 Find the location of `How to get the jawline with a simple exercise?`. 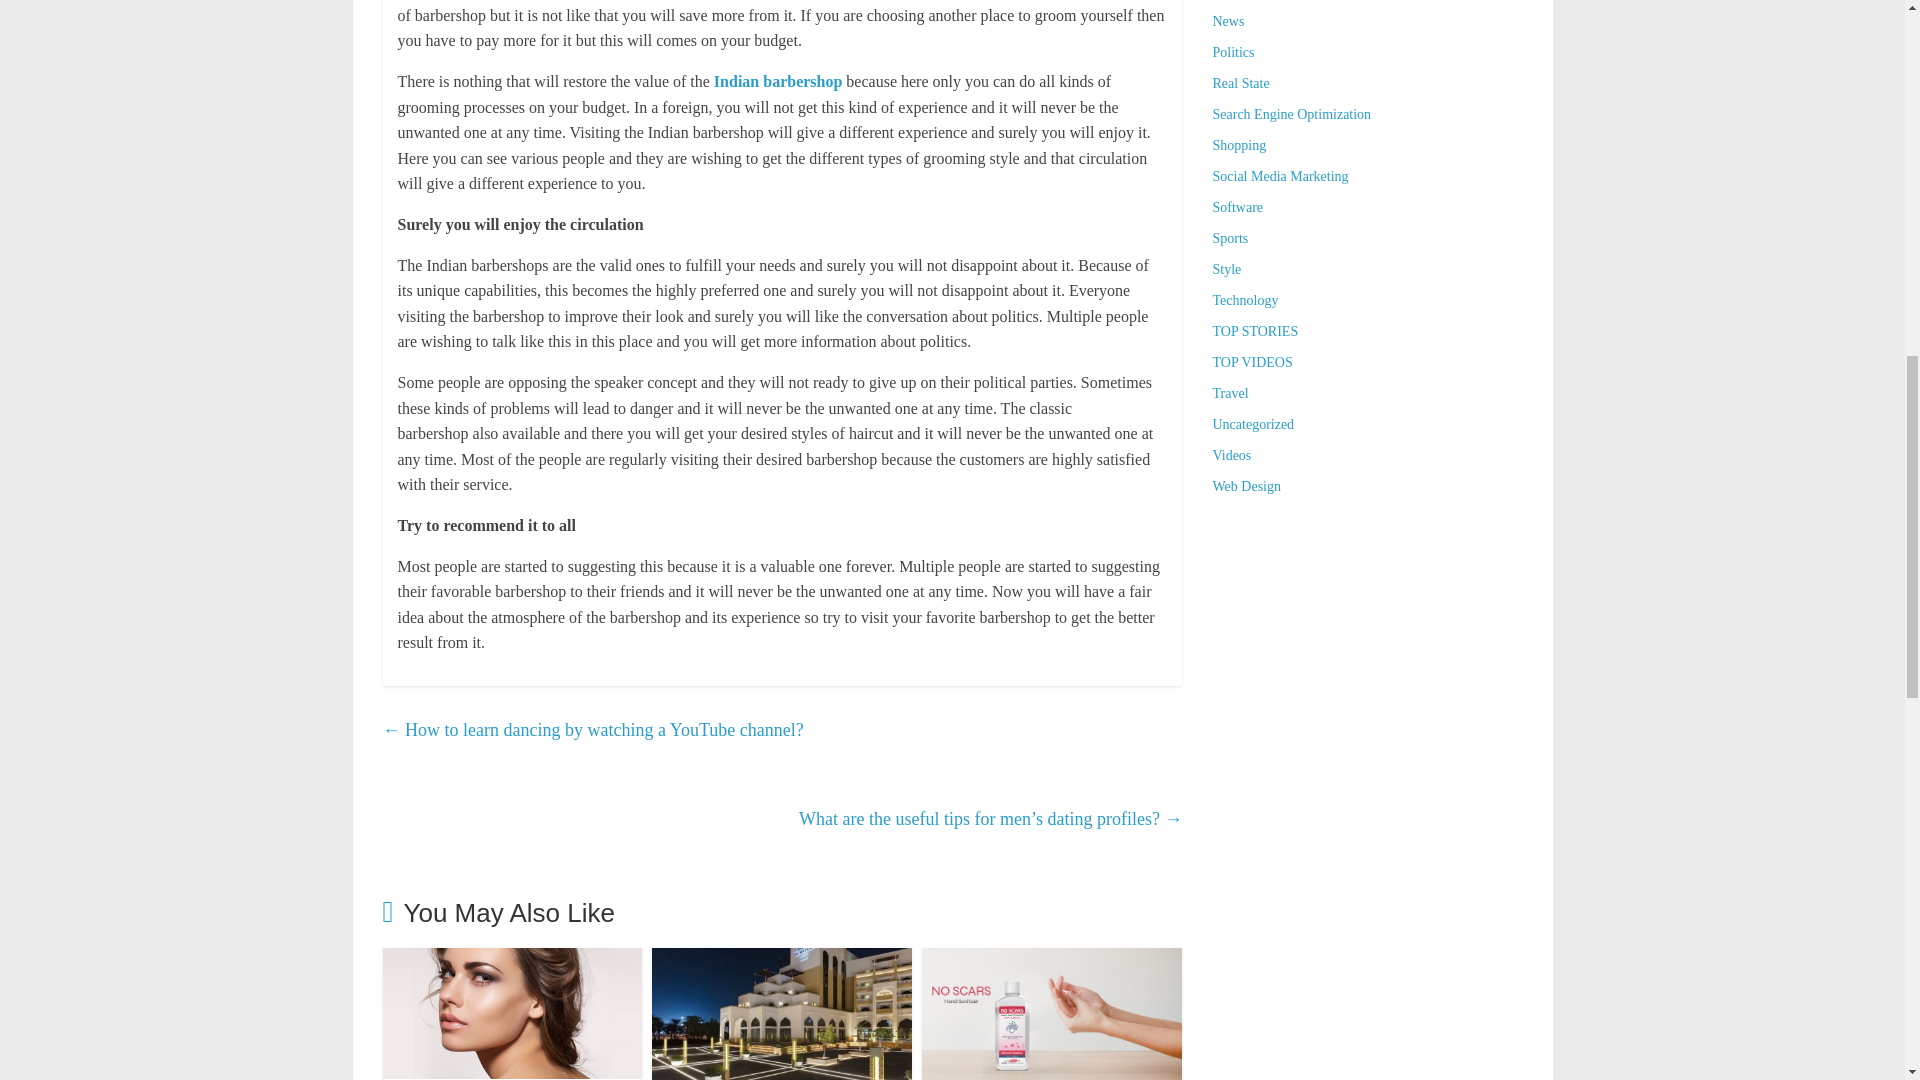

How to get the jawline with a simple exercise? is located at coordinates (512, 960).